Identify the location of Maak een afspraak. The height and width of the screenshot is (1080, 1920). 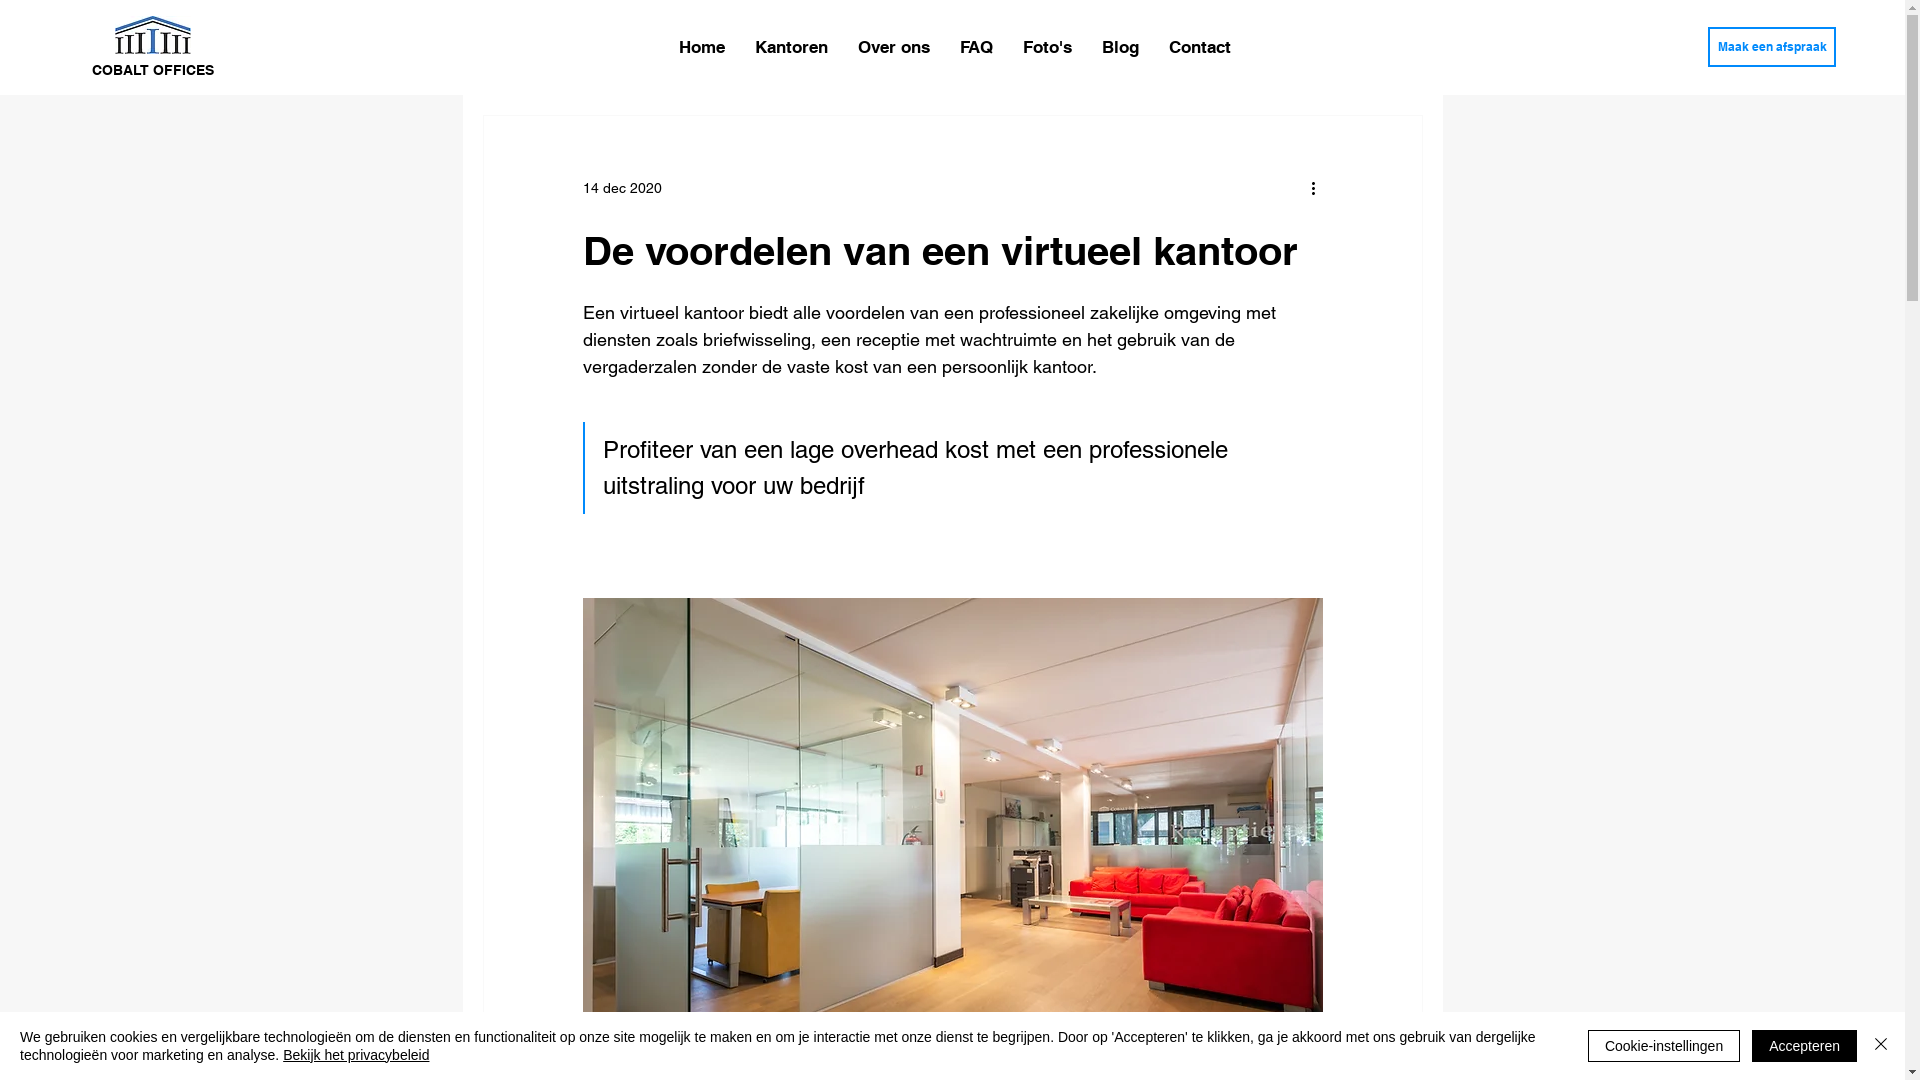
(1772, 47).